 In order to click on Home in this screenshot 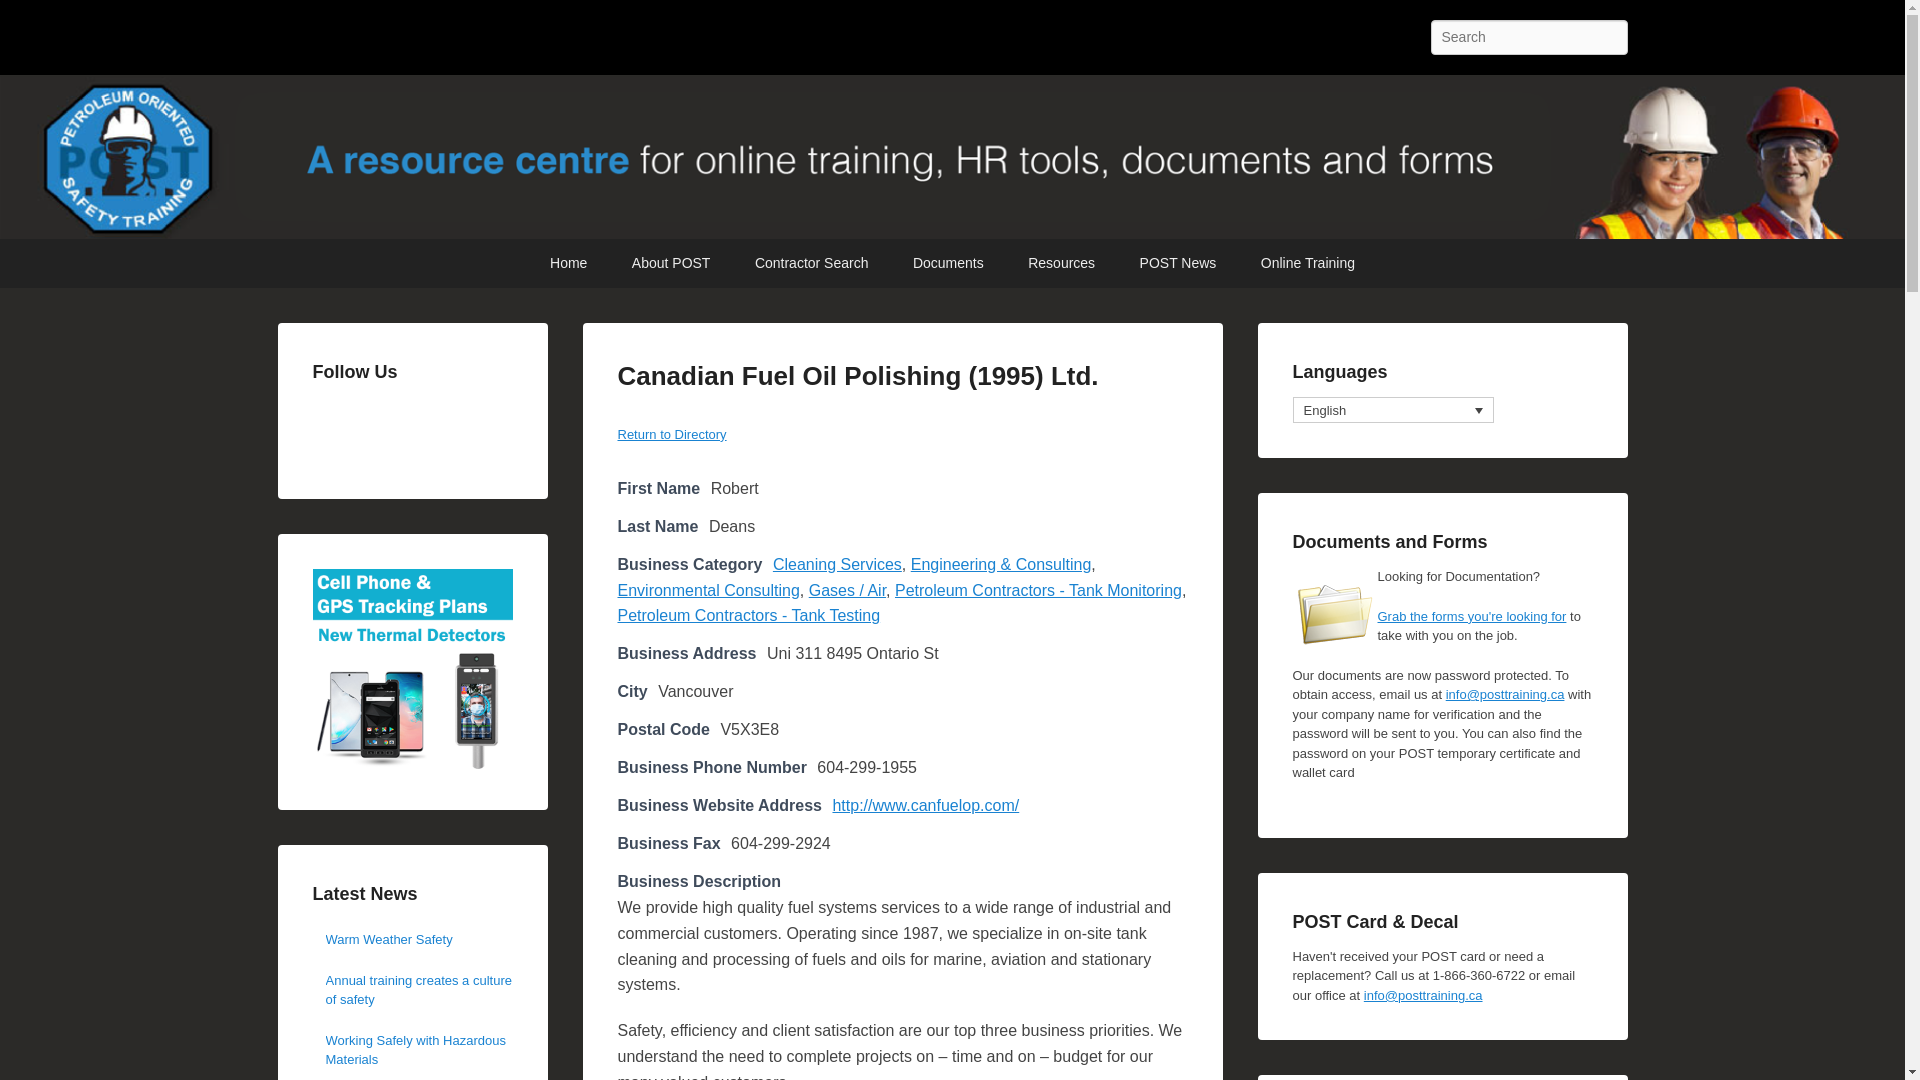, I will do `click(568, 263)`.